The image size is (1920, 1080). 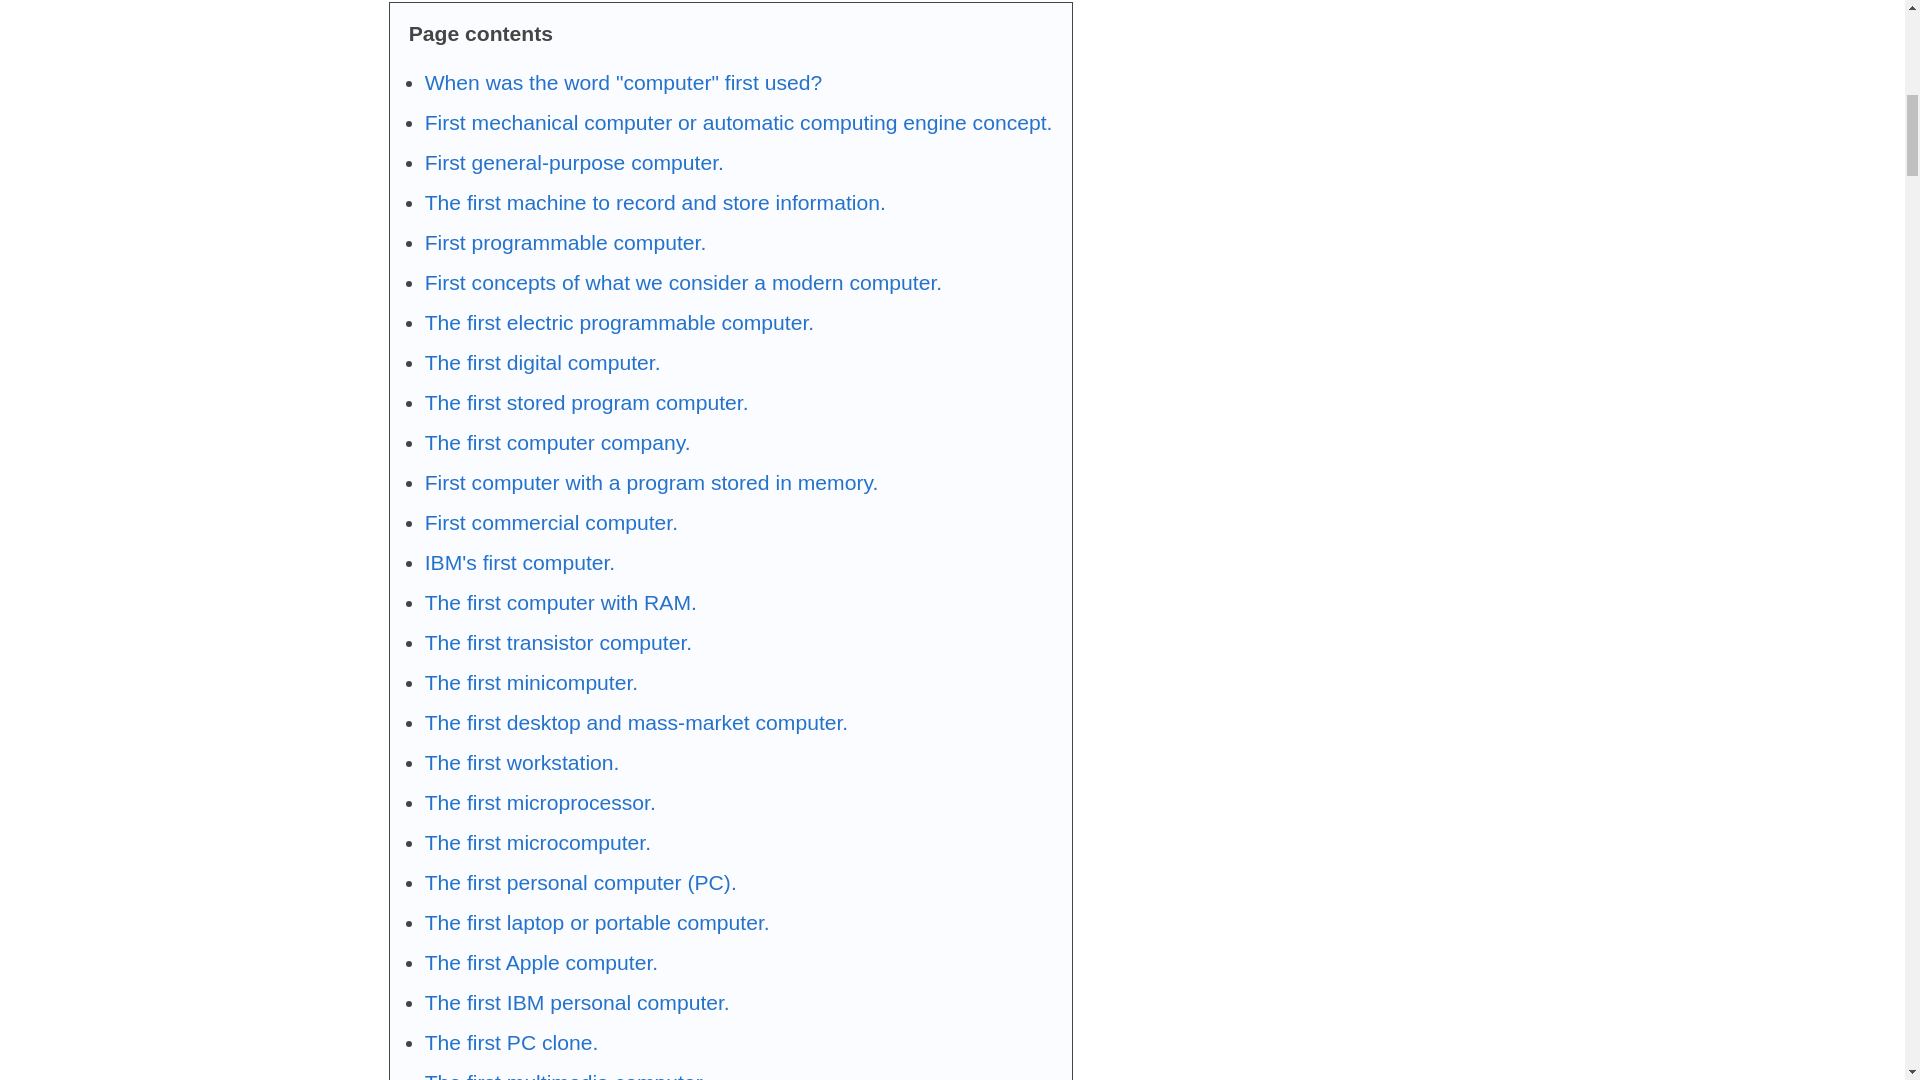 What do you see at coordinates (619, 322) in the screenshot?
I see `The first electric programmable computer.` at bounding box center [619, 322].